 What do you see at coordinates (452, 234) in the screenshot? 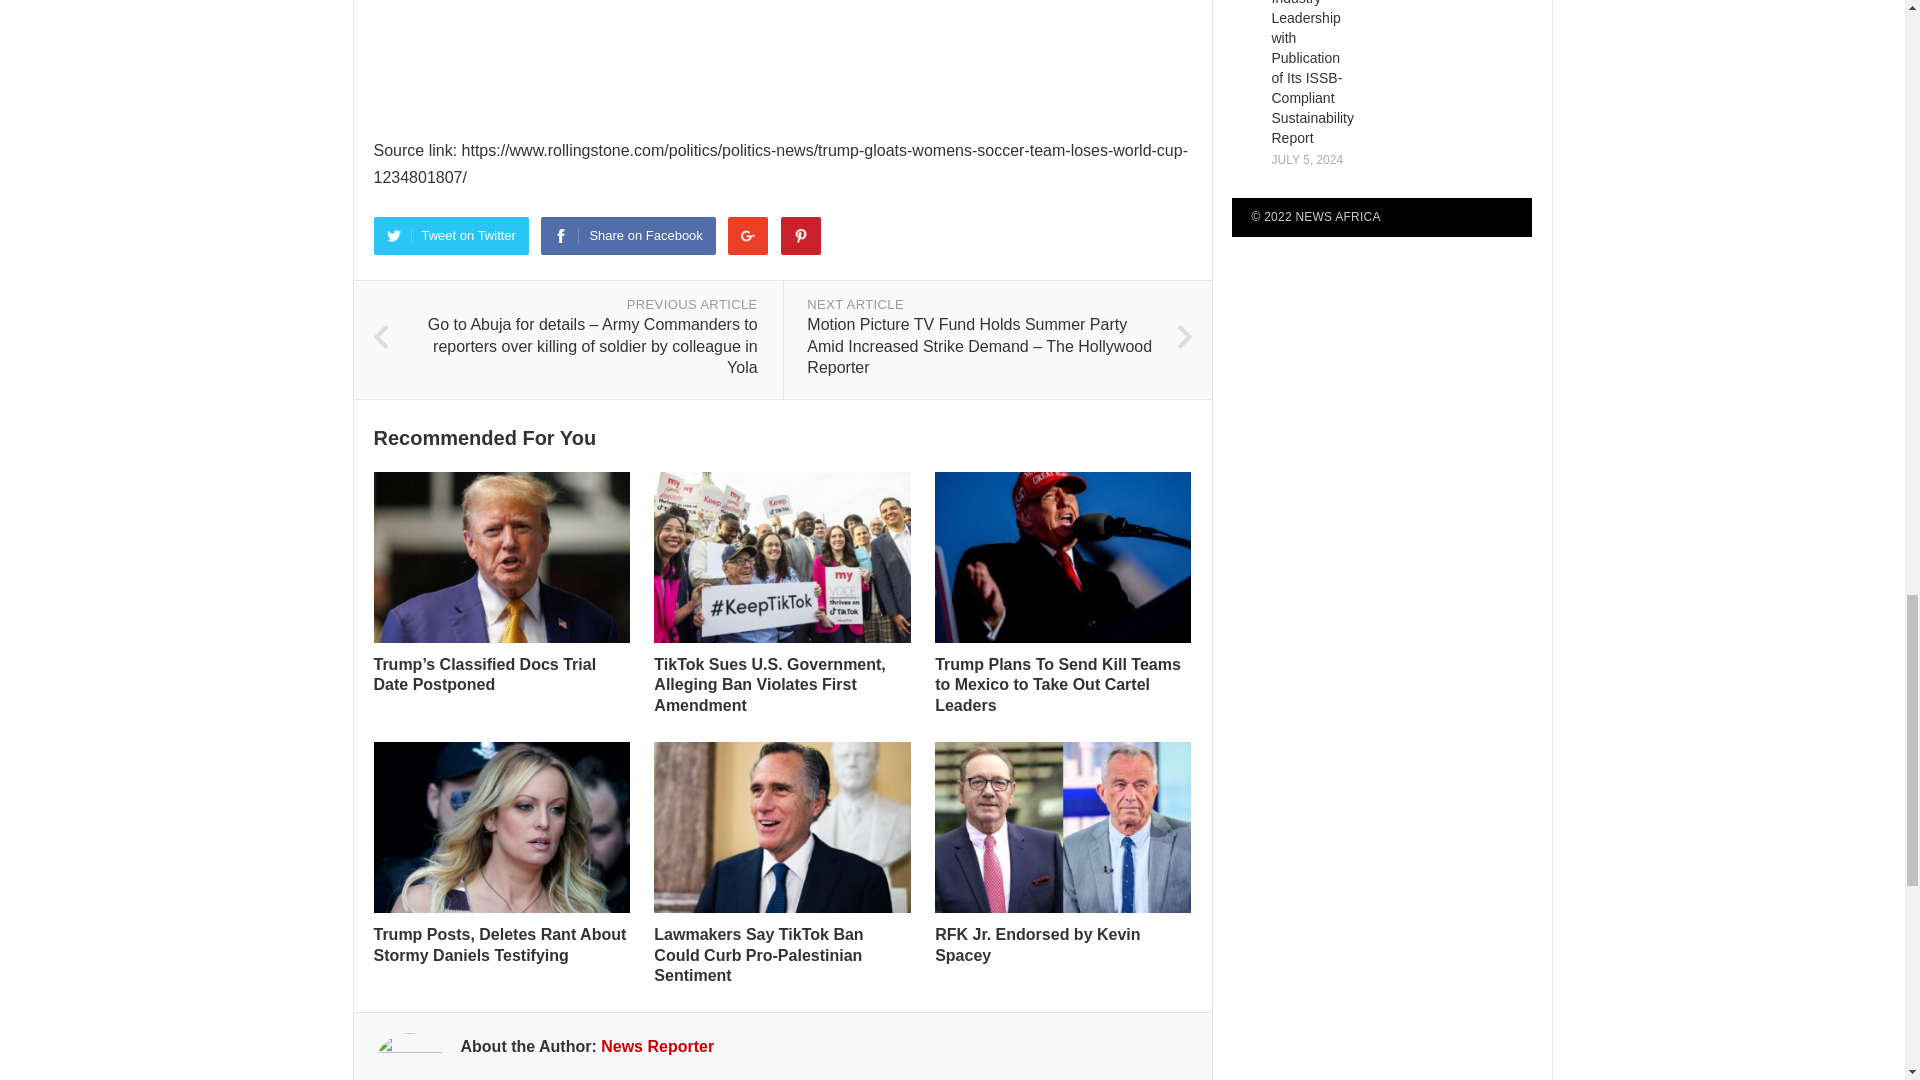
I see `Tweet on Twitter` at bounding box center [452, 234].